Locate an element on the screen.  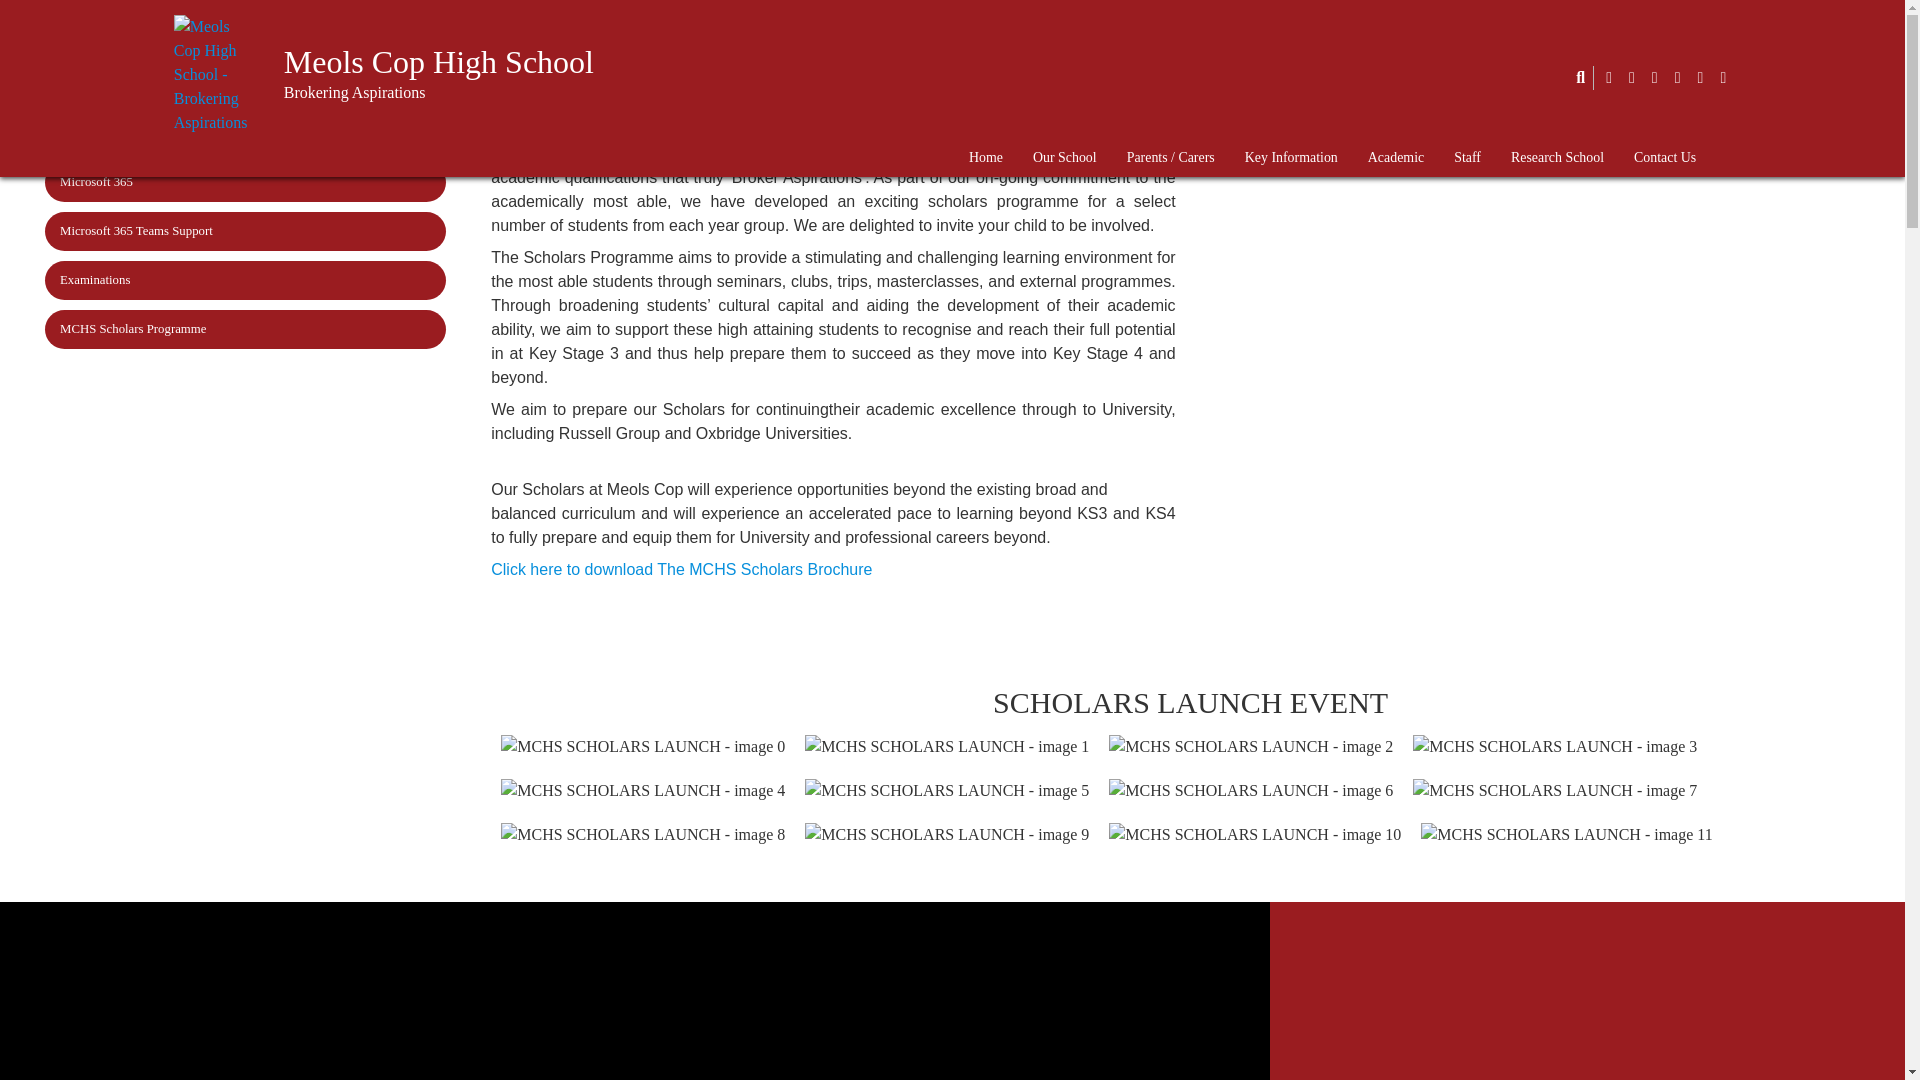
Our School is located at coordinates (1065, 158).